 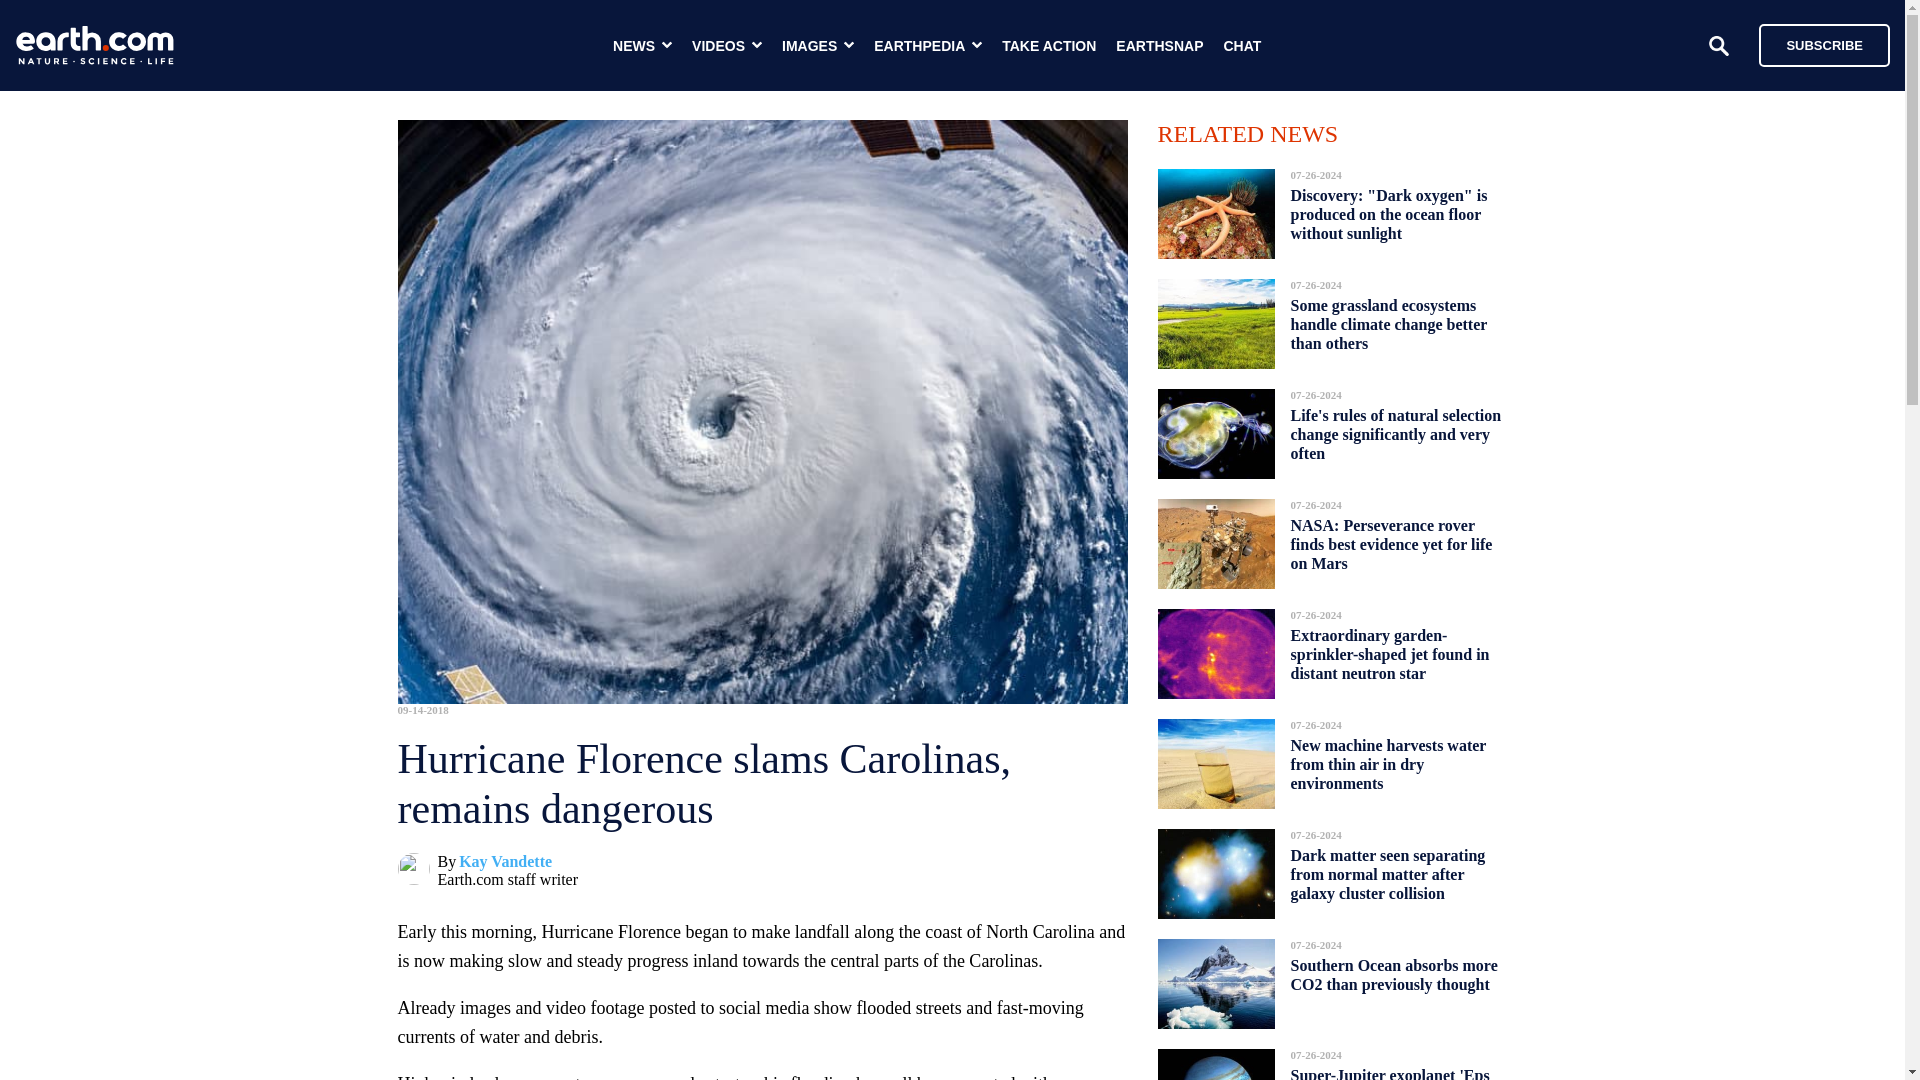 I want to click on SUBSCRIBE, so click(x=1824, y=44).